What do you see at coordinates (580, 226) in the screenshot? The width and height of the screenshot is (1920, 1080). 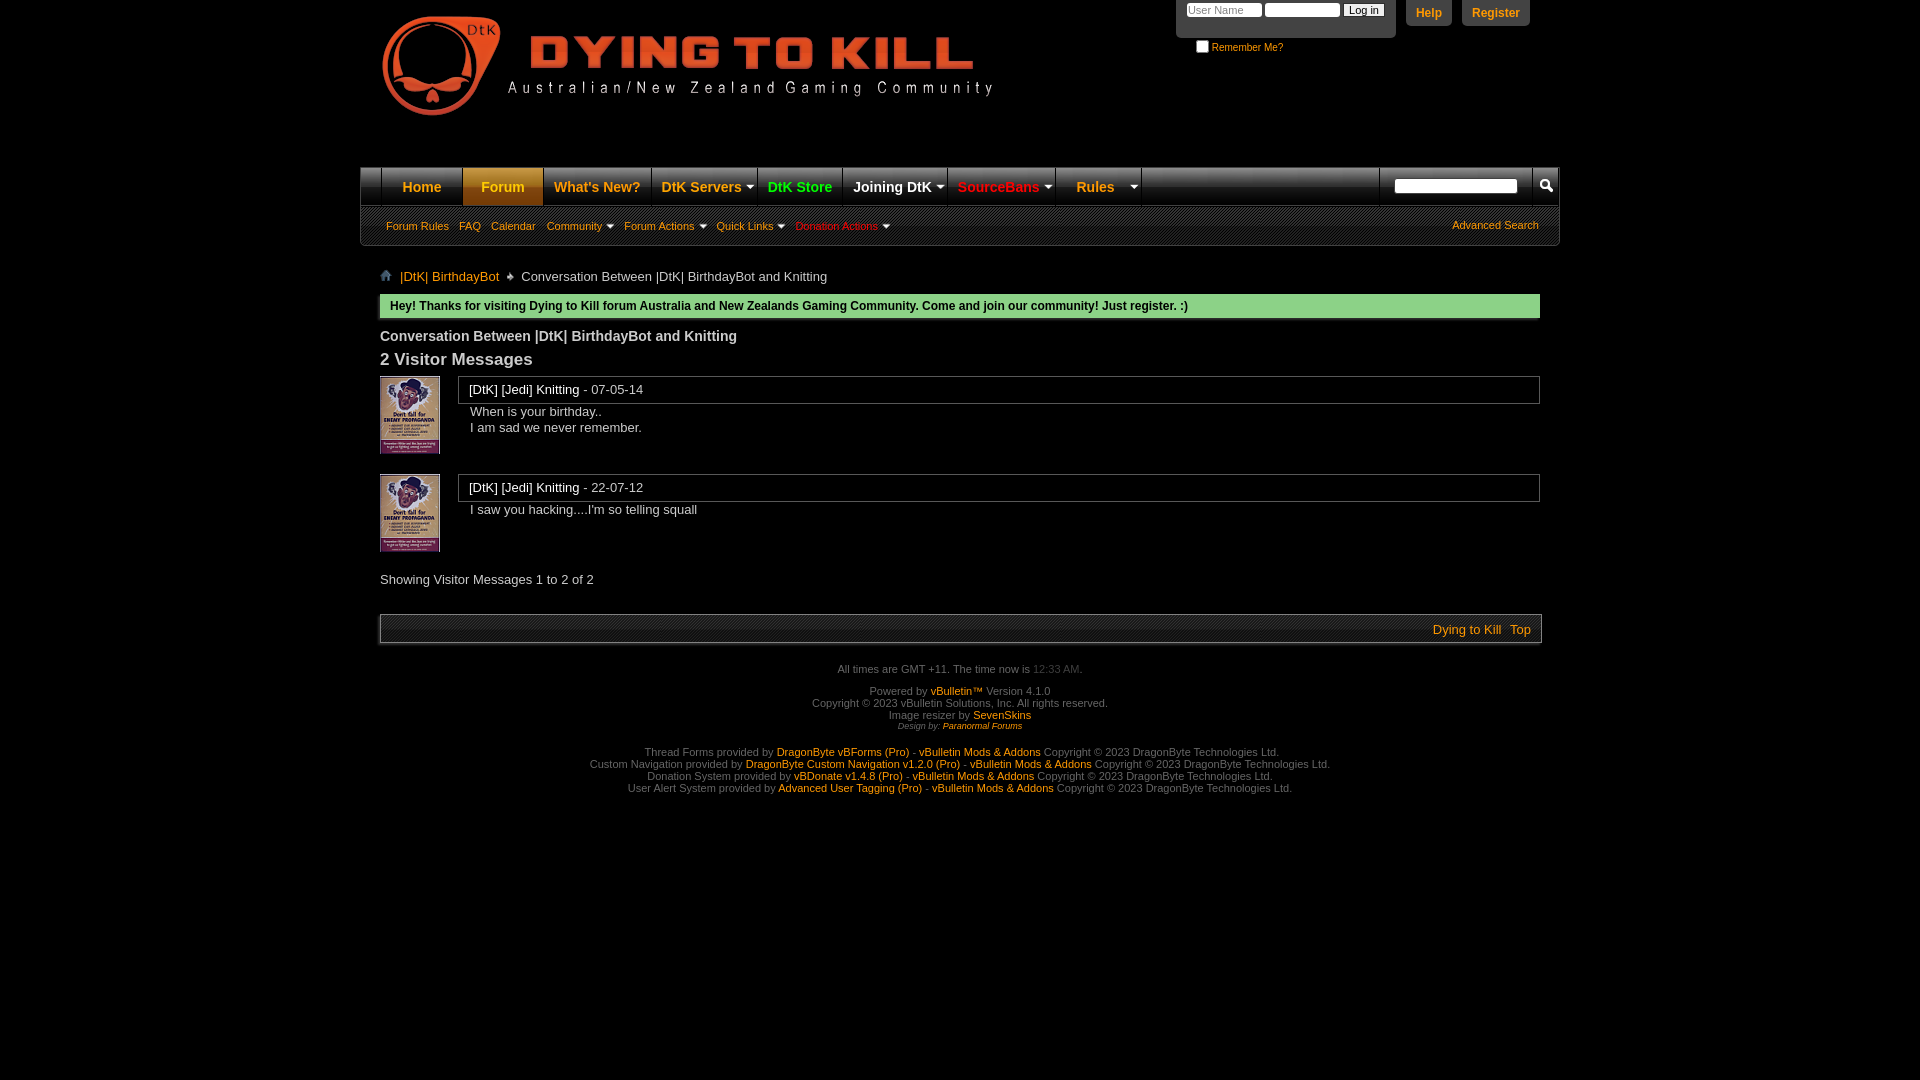 I see `Community` at bounding box center [580, 226].